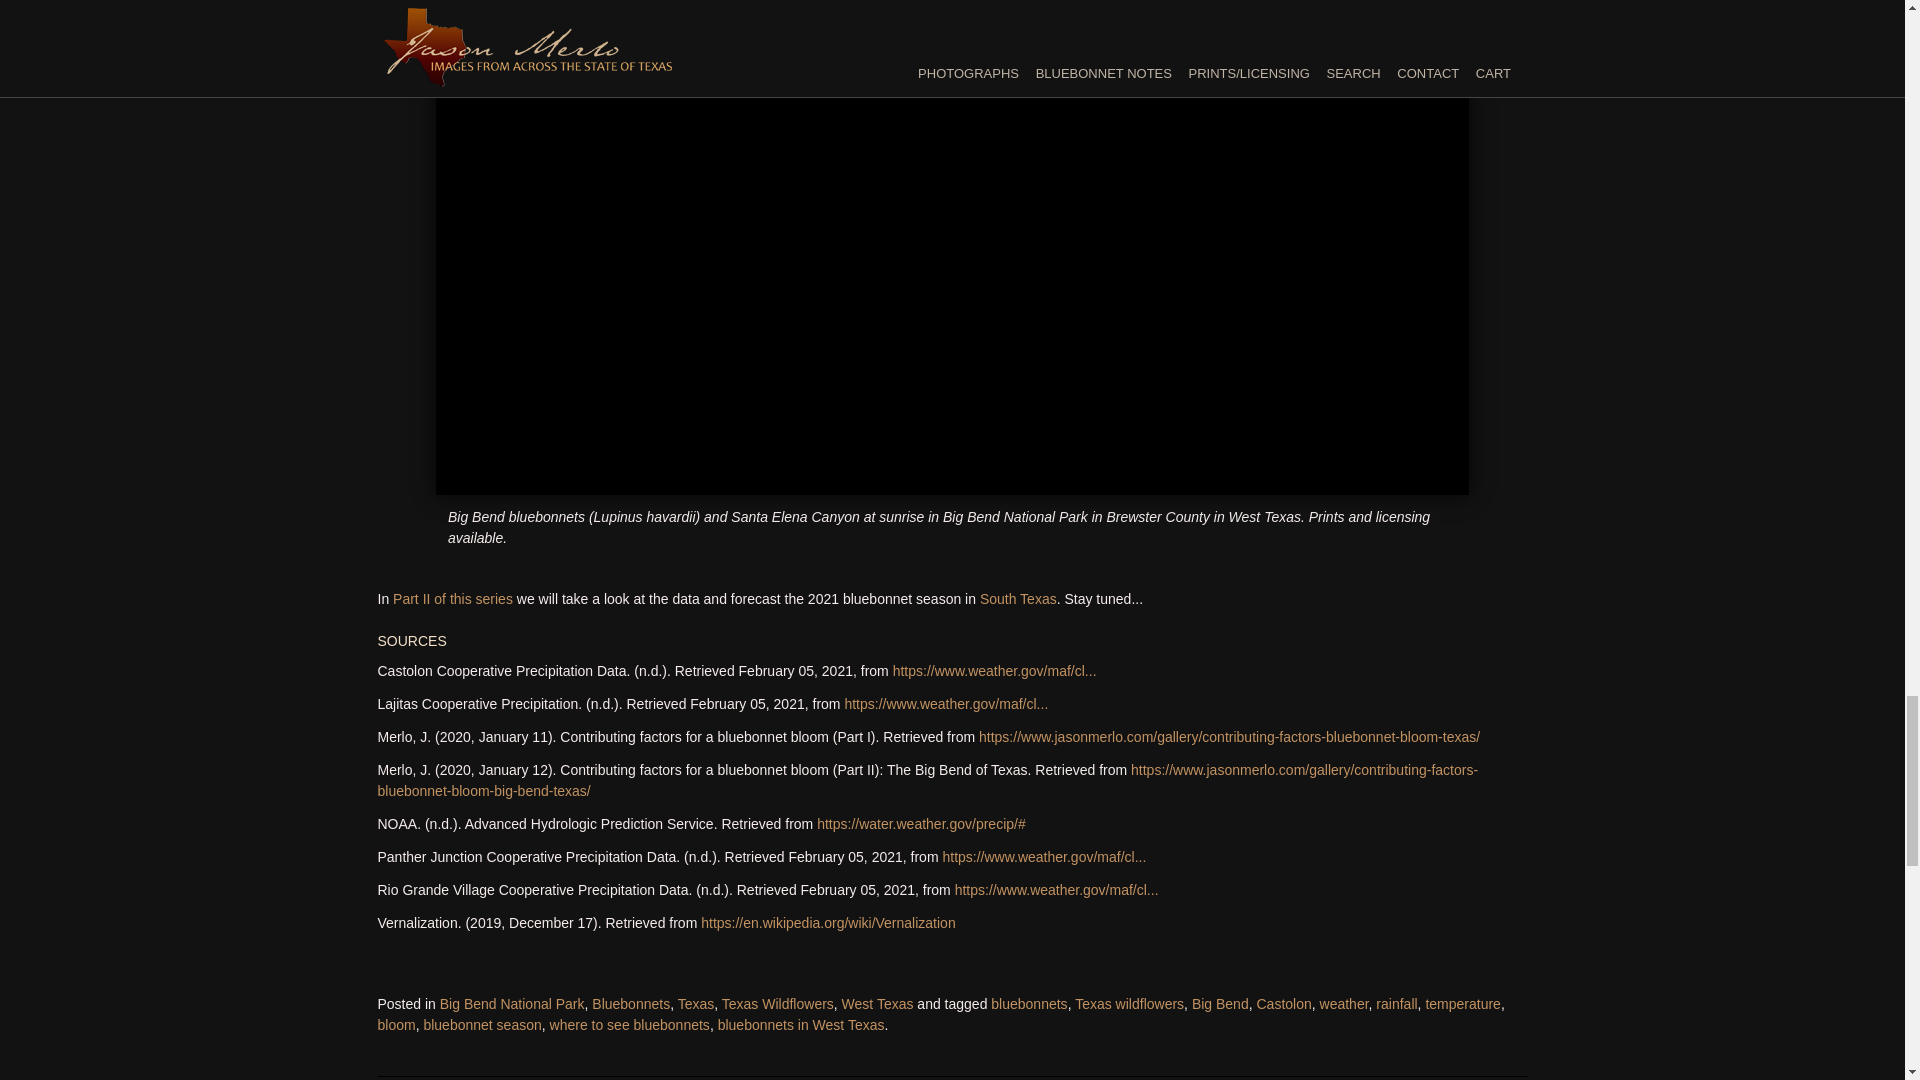 This screenshot has width=1920, height=1080. I want to click on bluebonnets, so click(1028, 1003).